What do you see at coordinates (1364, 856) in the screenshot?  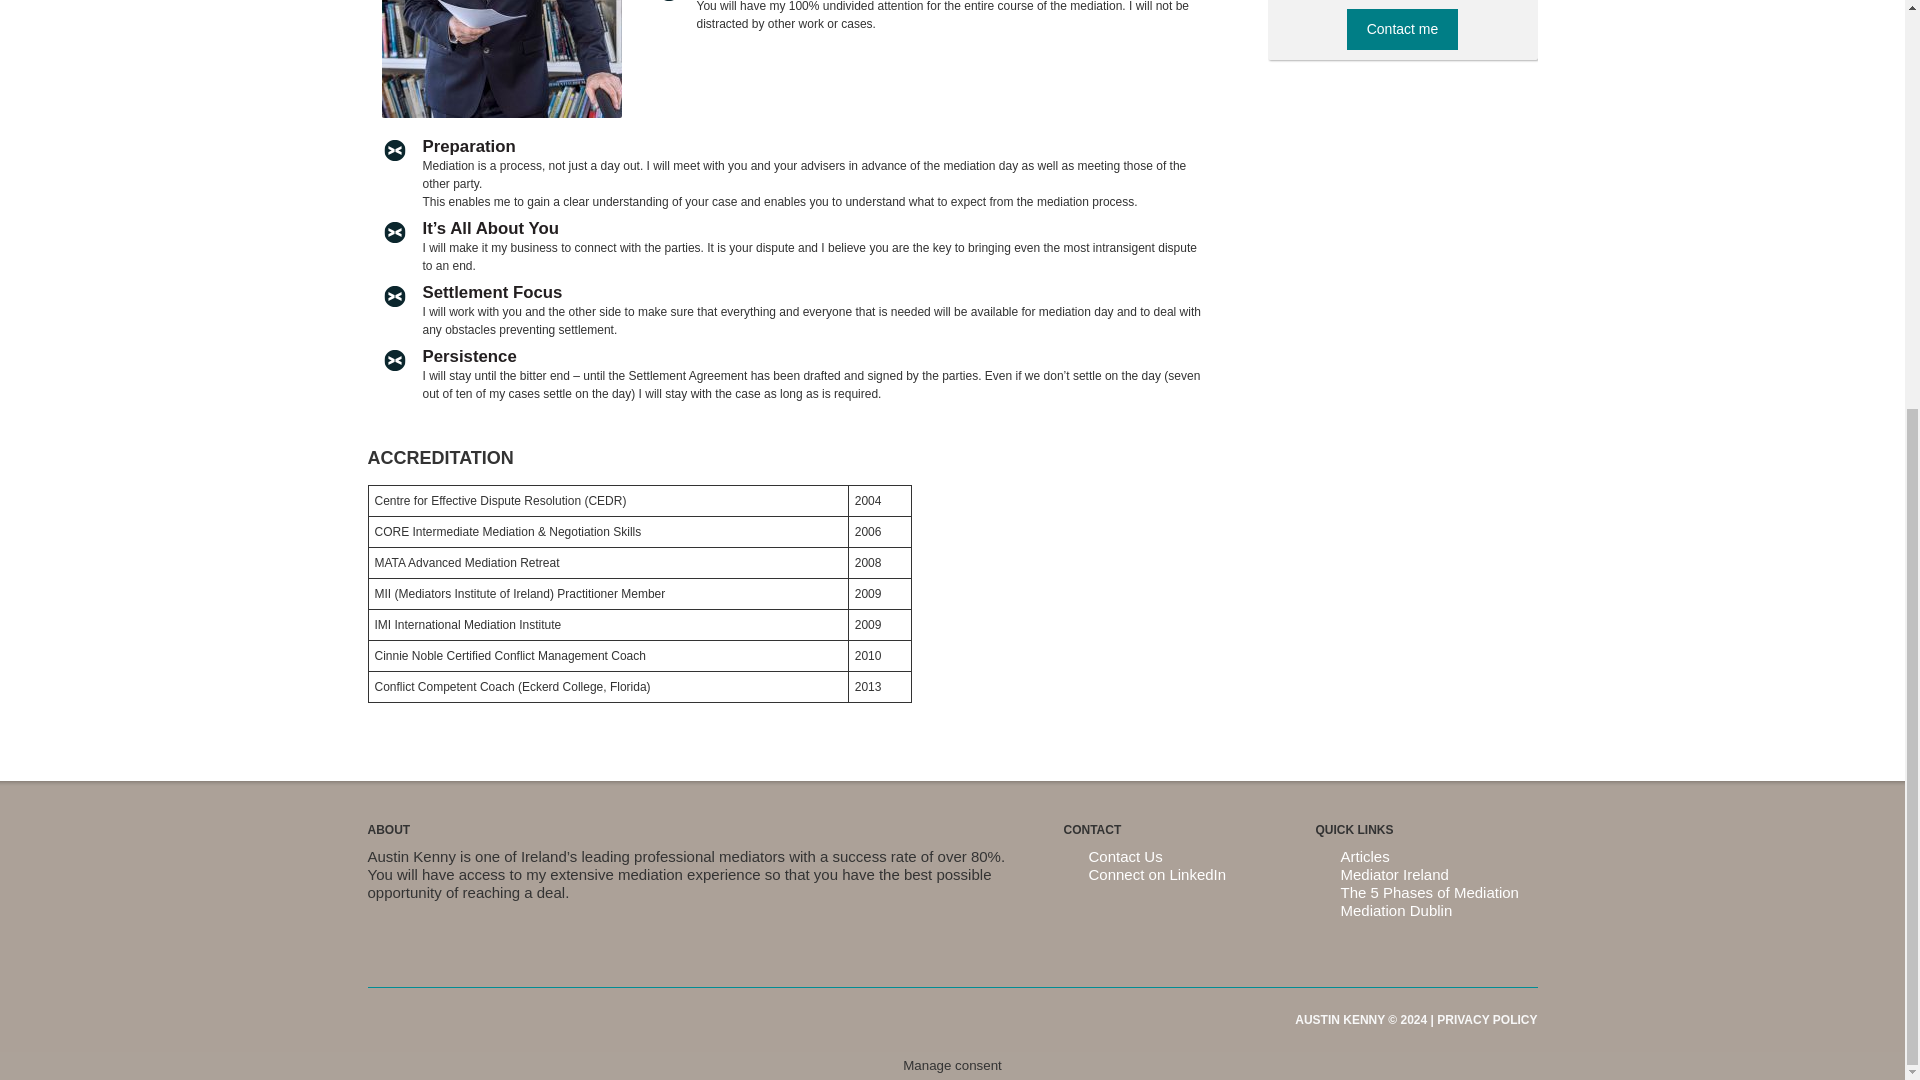 I see `Articles` at bounding box center [1364, 856].